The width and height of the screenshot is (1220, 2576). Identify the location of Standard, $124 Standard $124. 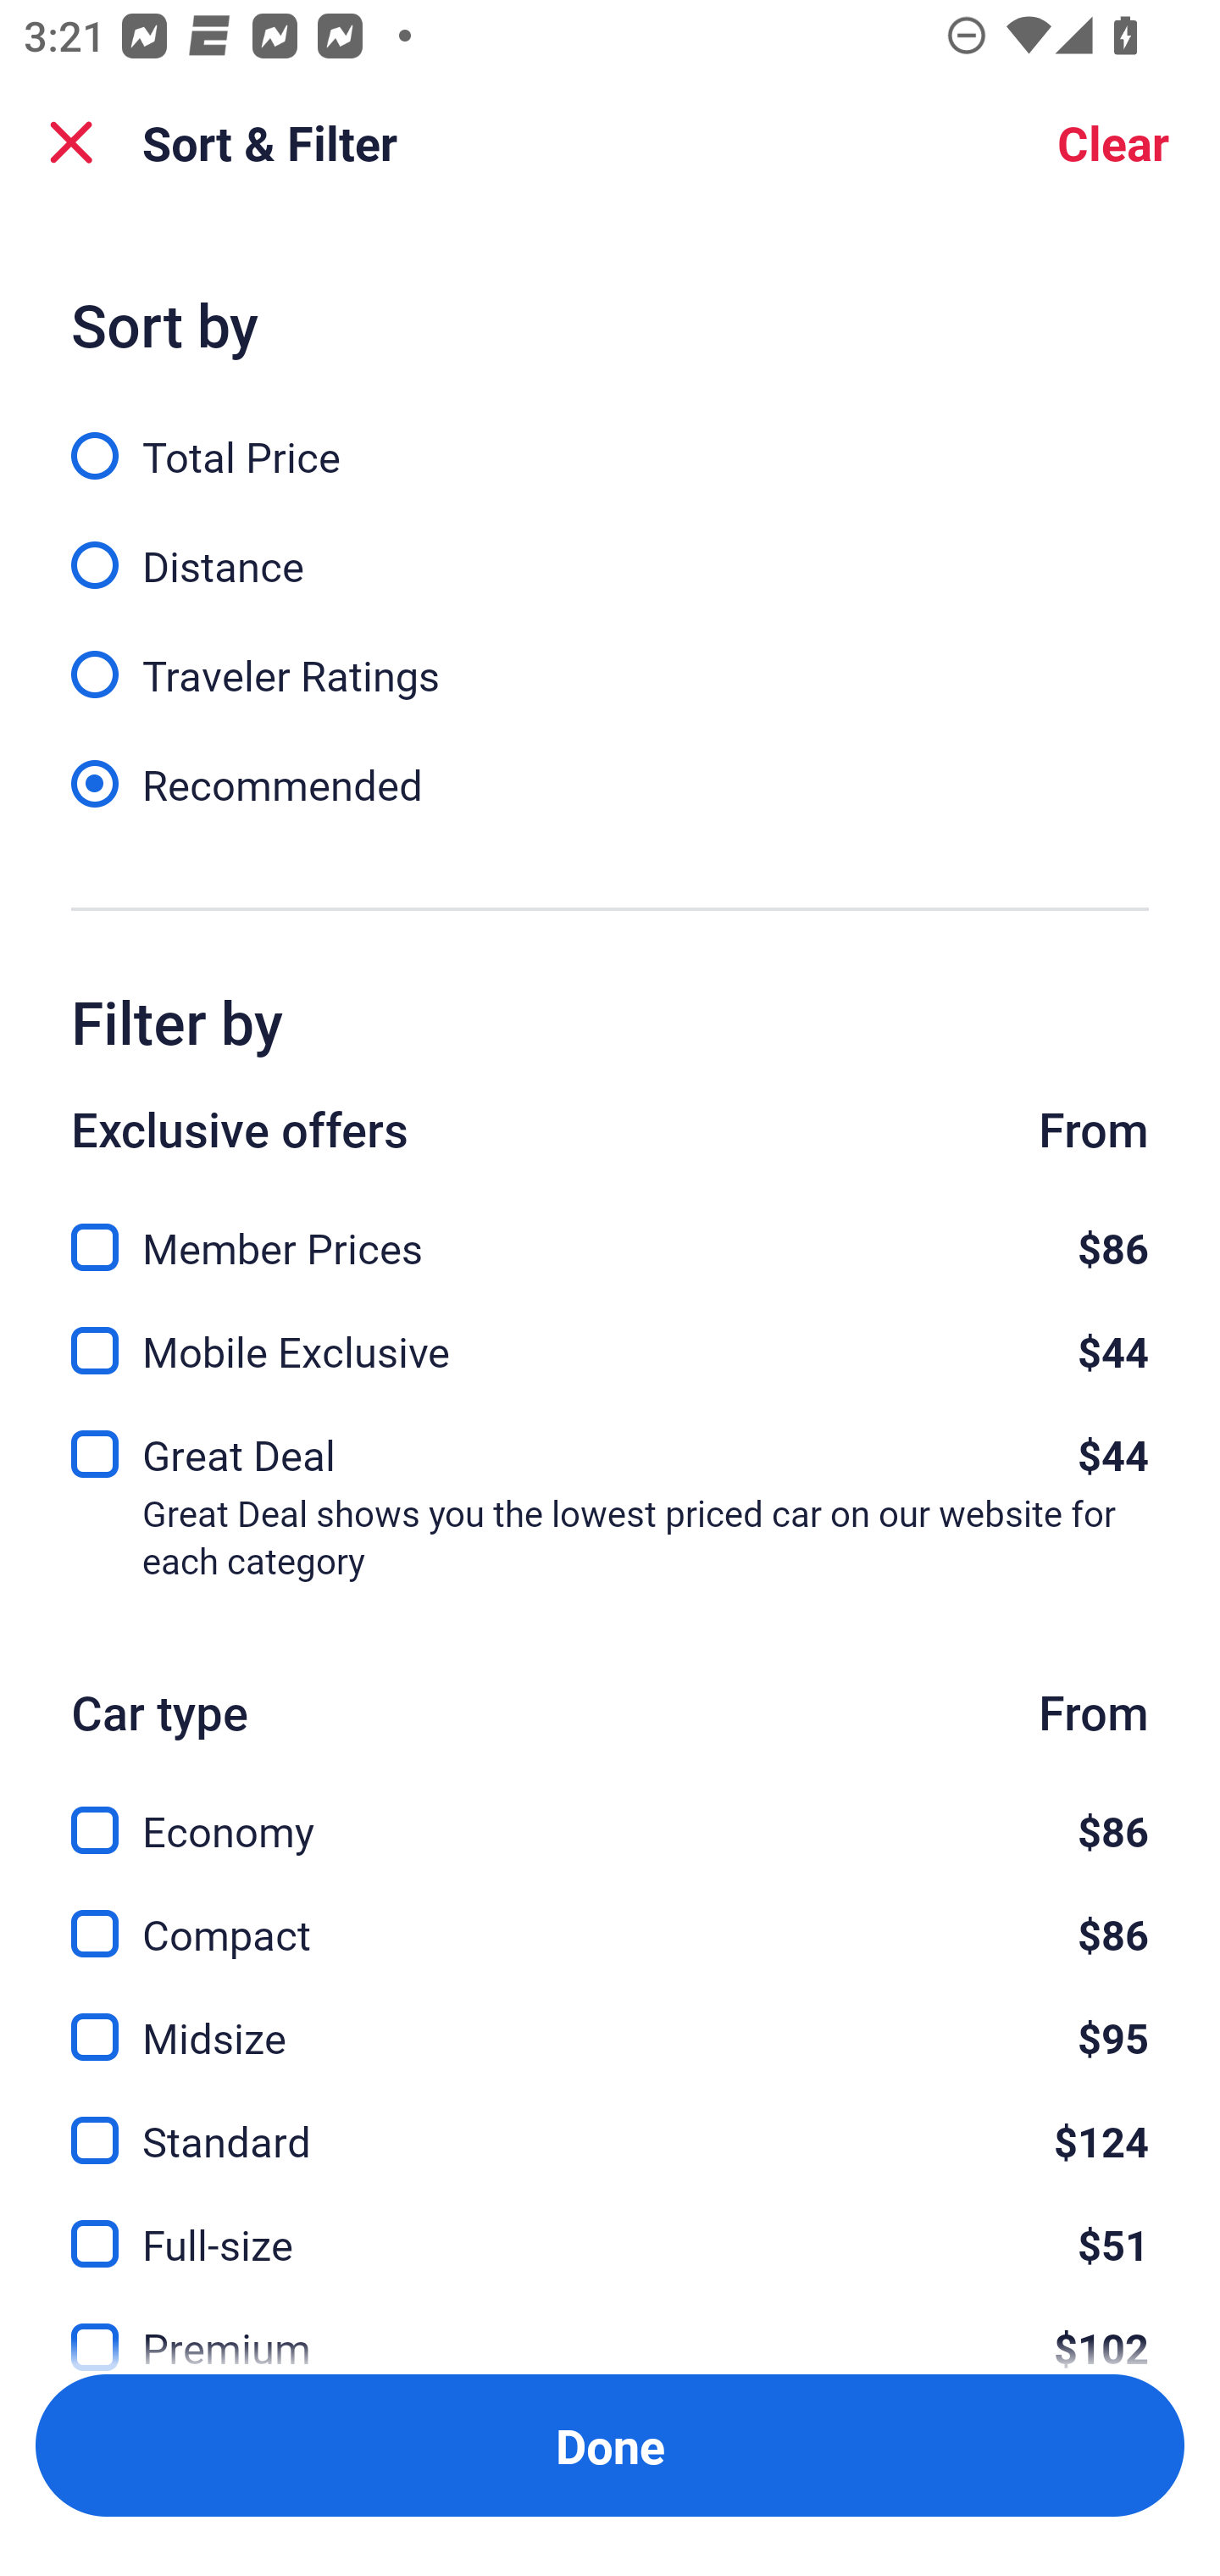
(610, 2122).